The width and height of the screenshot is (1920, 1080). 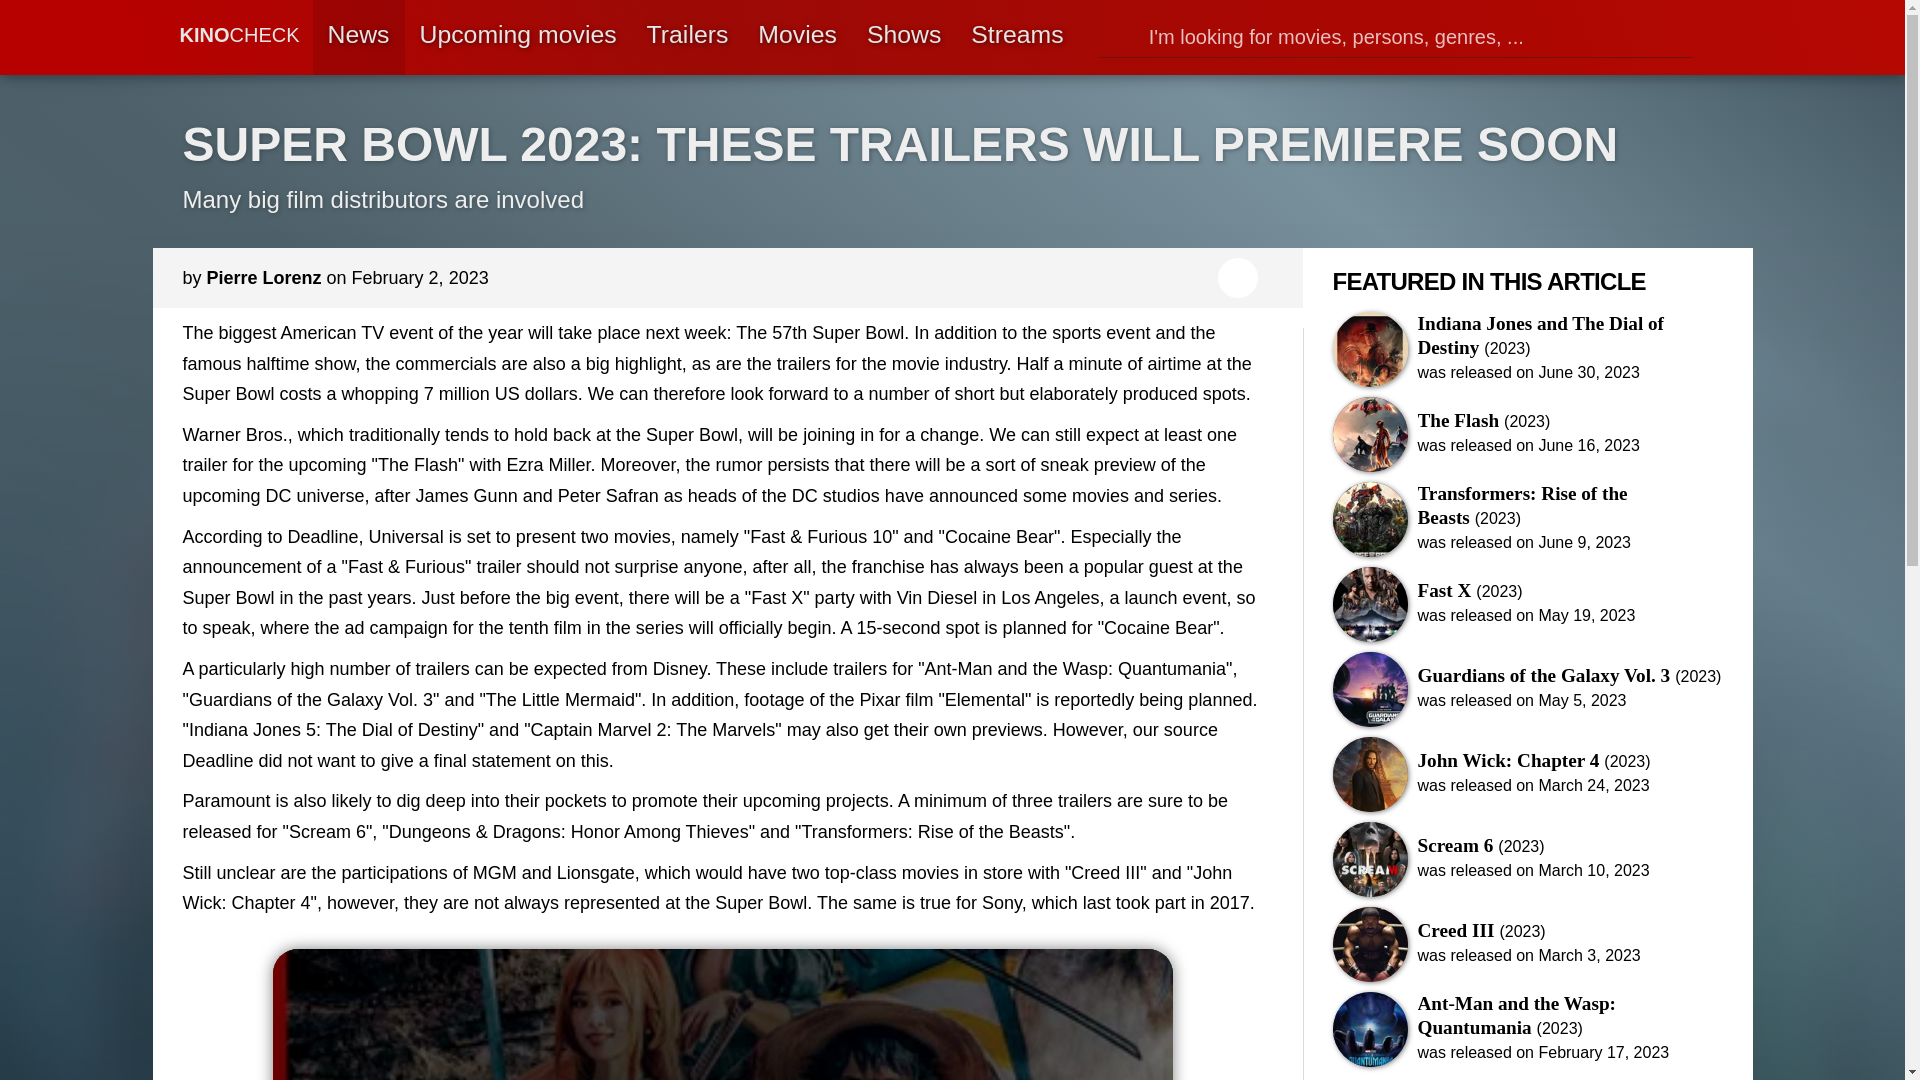 What do you see at coordinates (1721, 38) in the screenshot?
I see `Super Bowl 2023: Diese Trailer feiern bald ihre Premiere` at bounding box center [1721, 38].